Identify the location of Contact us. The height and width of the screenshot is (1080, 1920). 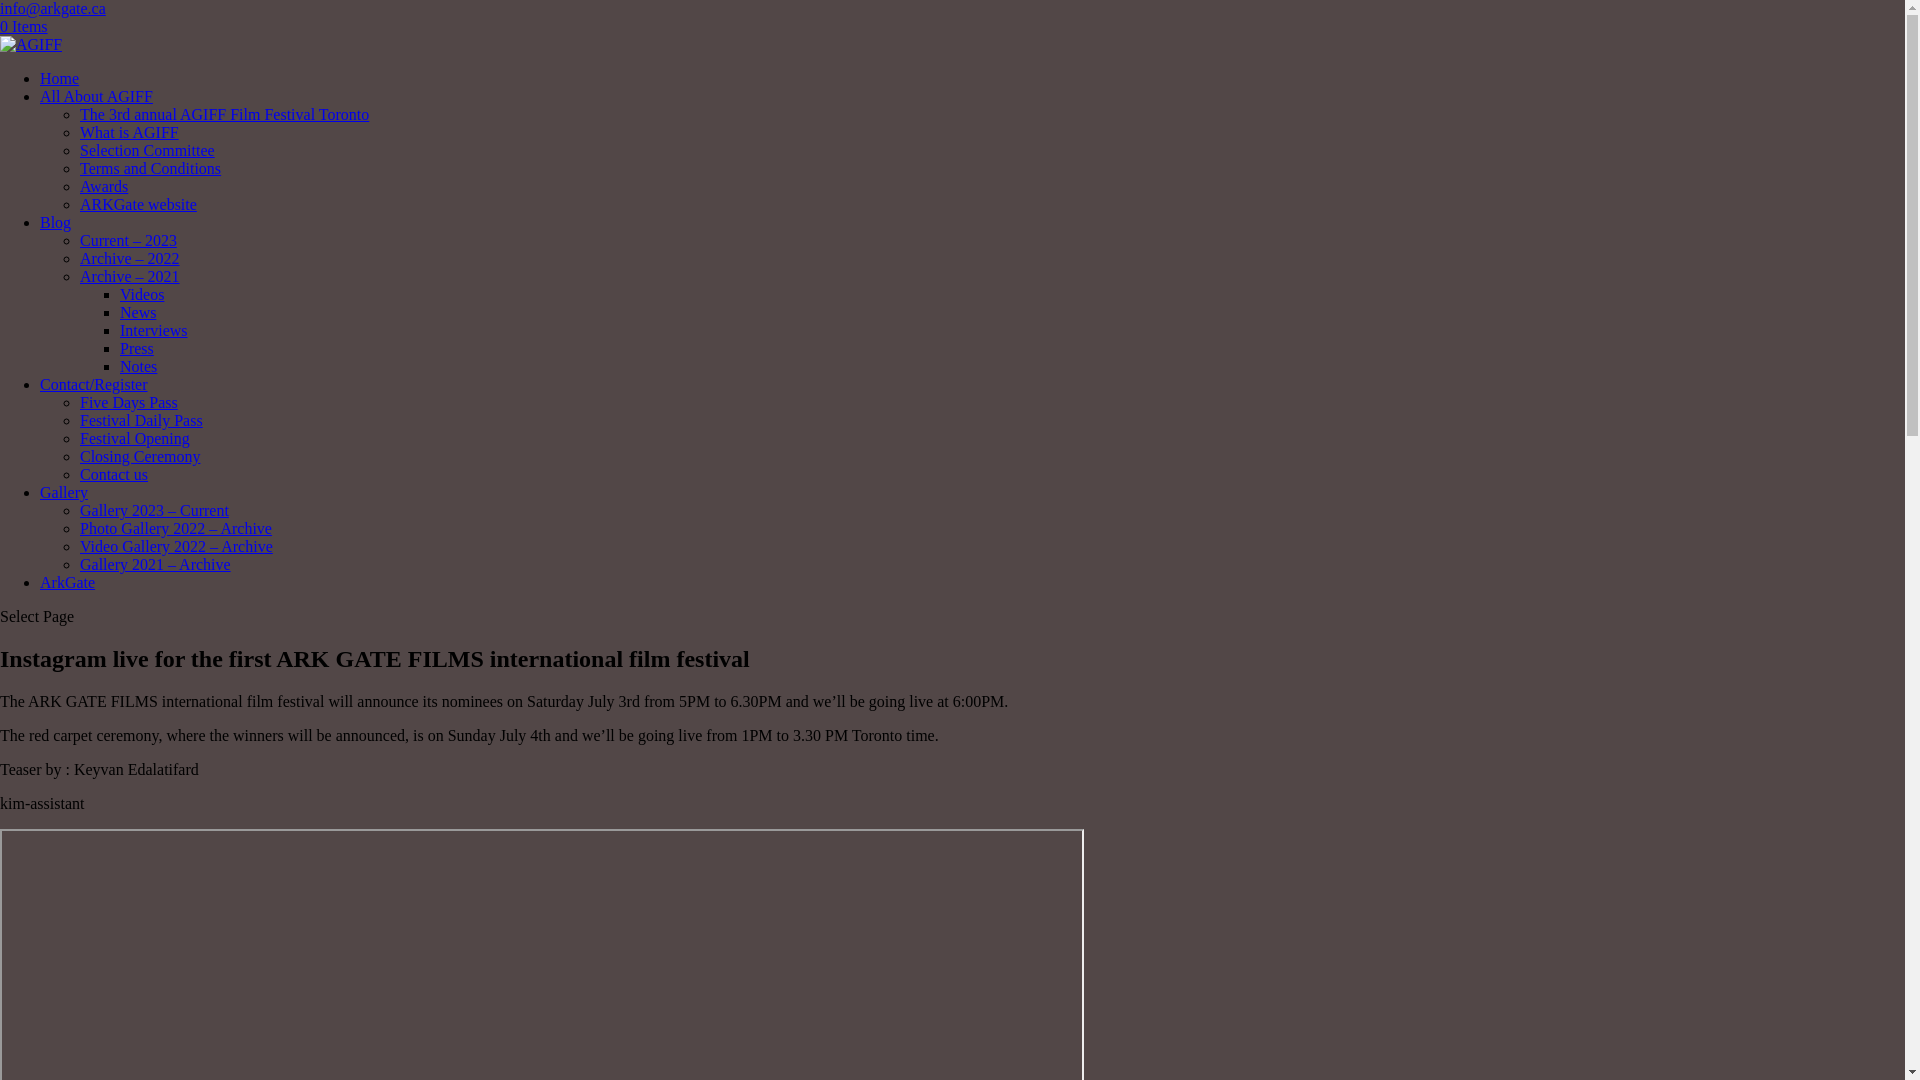
(114, 474).